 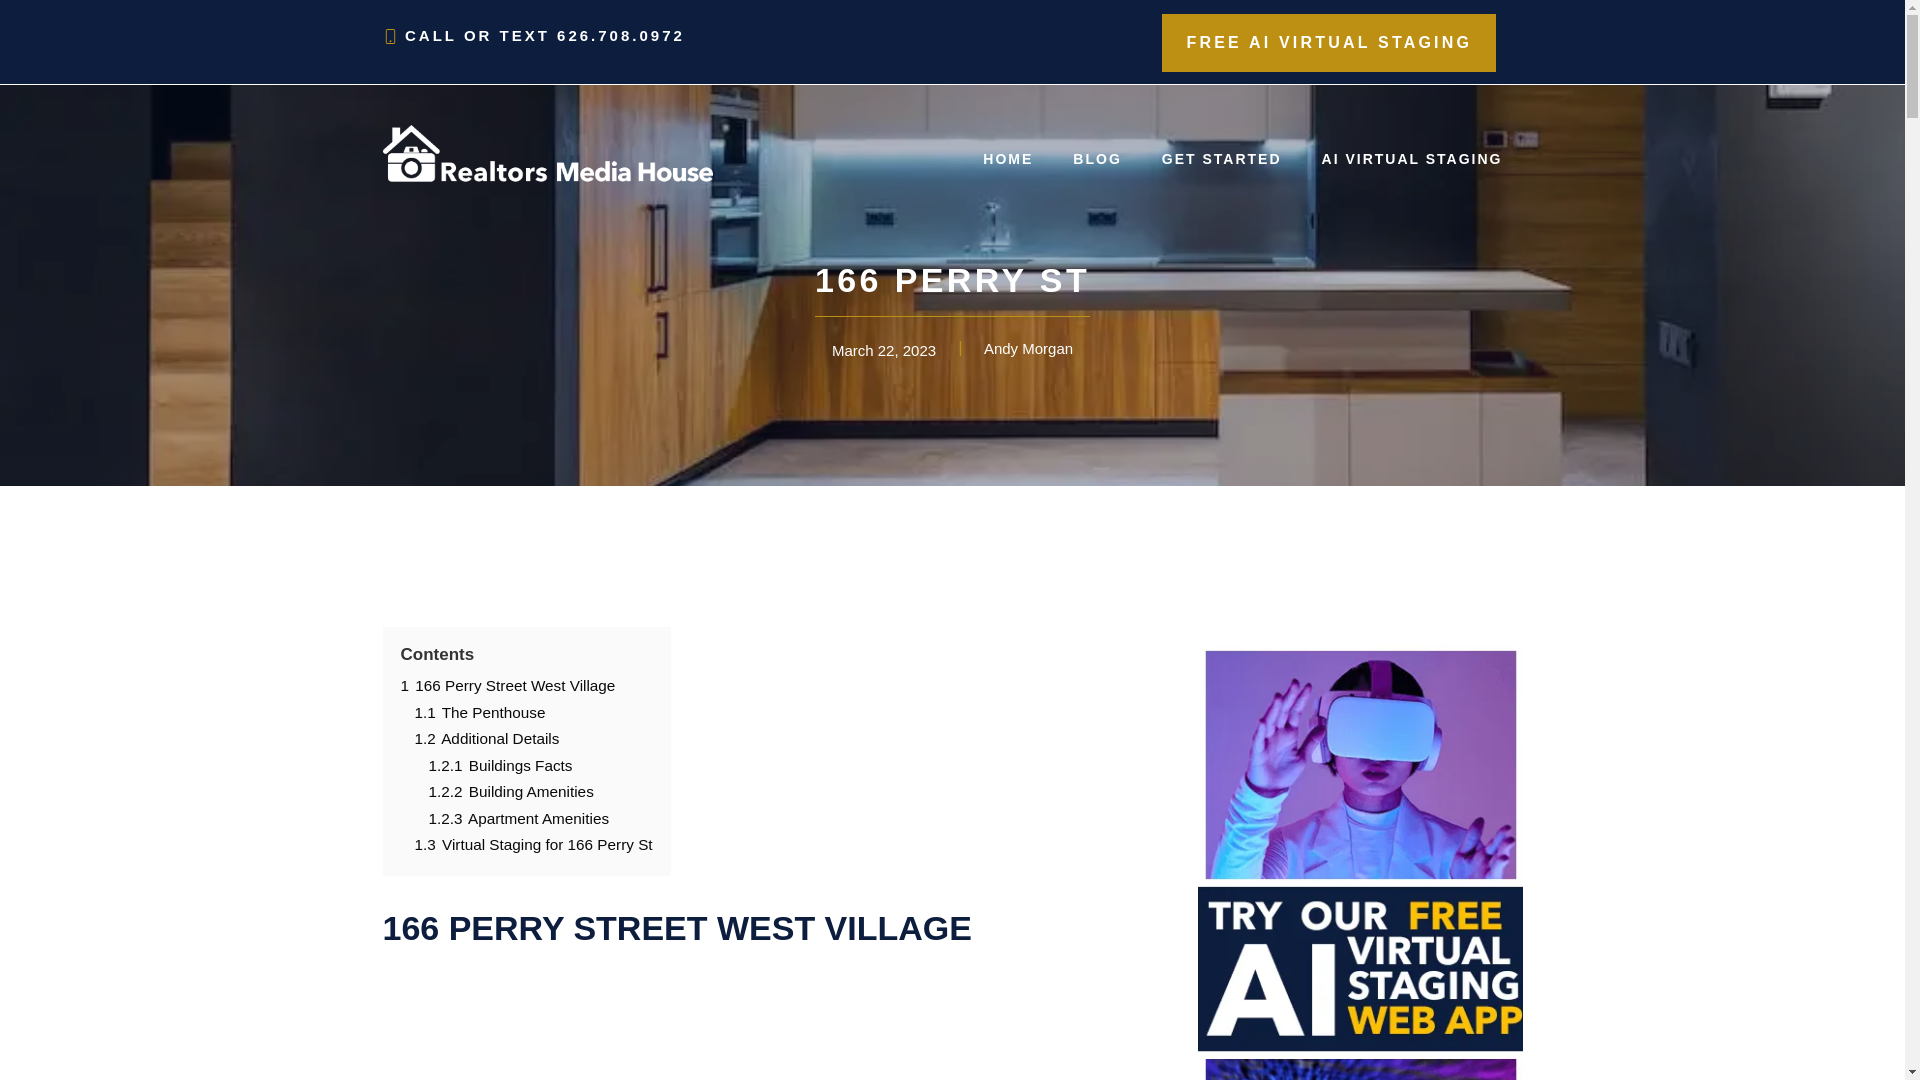 What do you see at coordinates (1329, 43) in the screenshot?
I see `FREE AI VIRTUAL STAGING` at bounding box center [1329, 43].